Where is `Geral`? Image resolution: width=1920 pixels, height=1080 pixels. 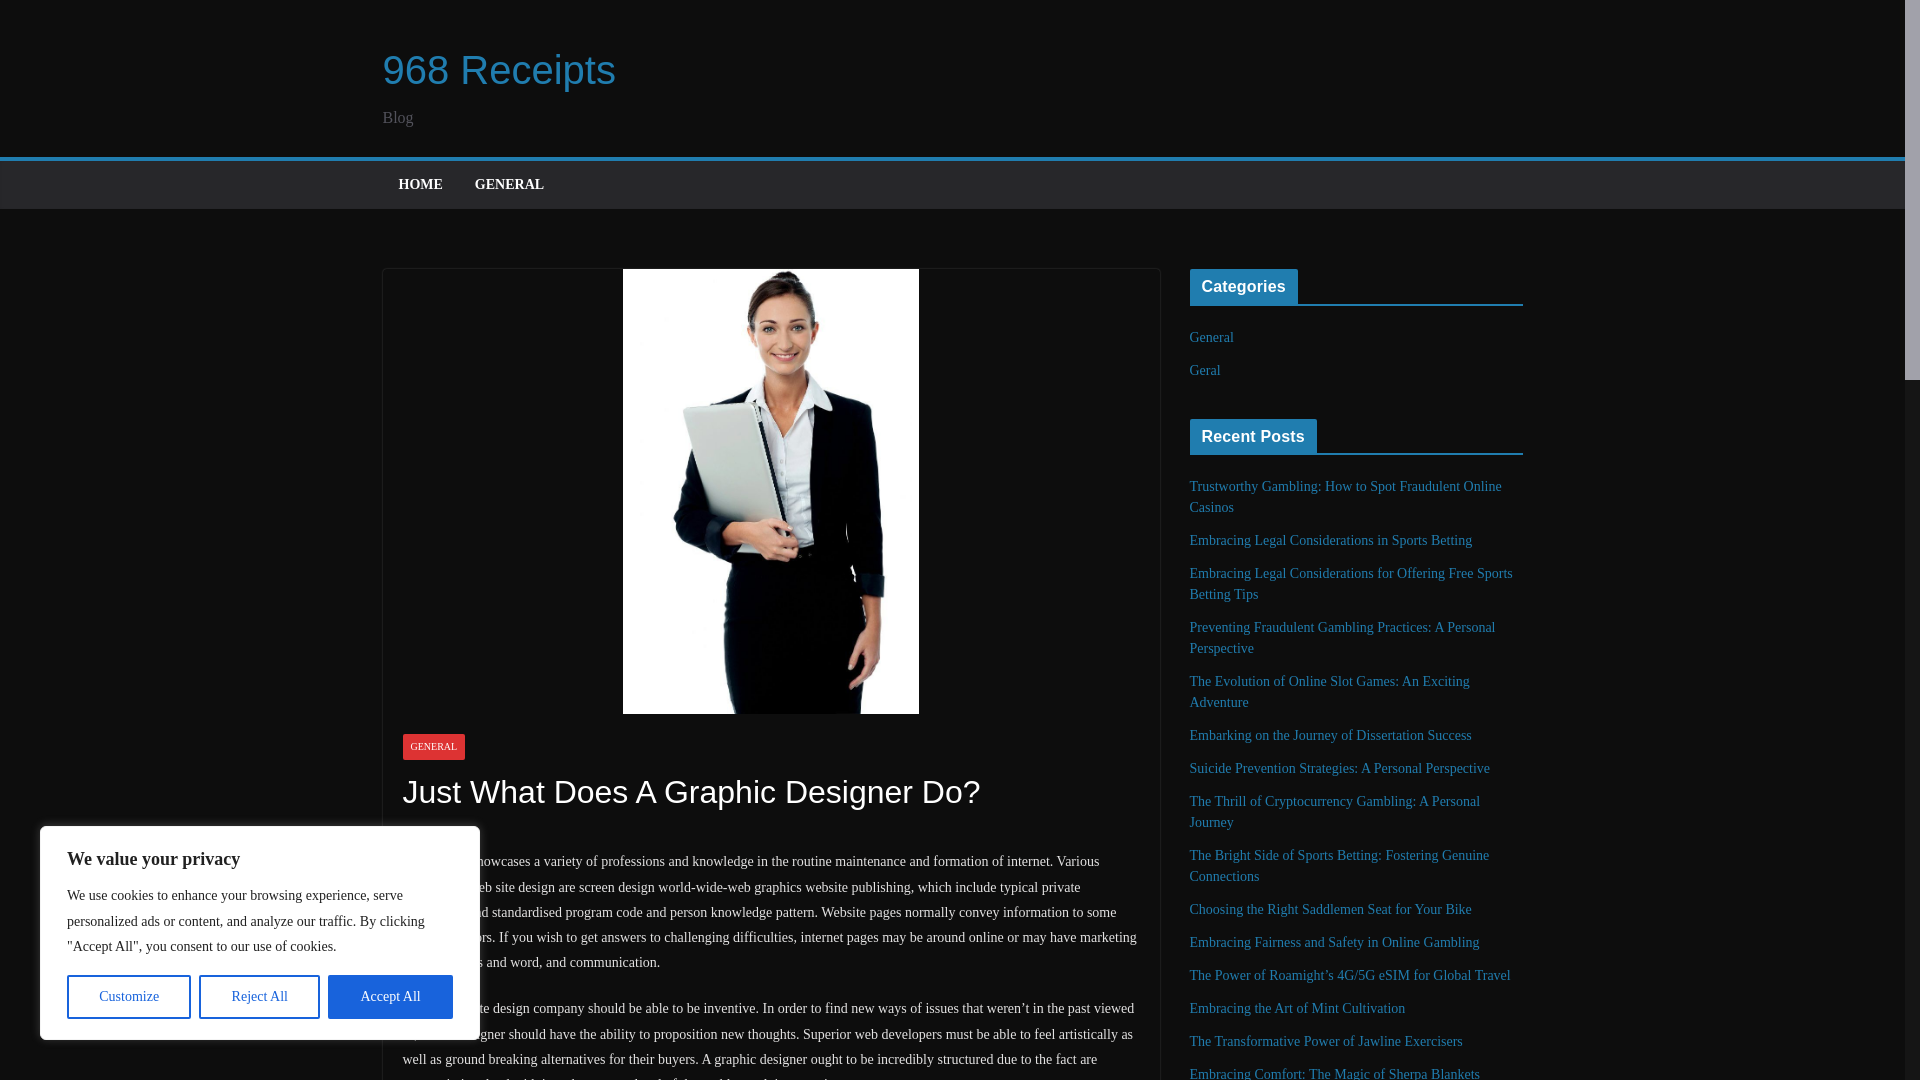
Geral is located at coordinates (1206, 370).